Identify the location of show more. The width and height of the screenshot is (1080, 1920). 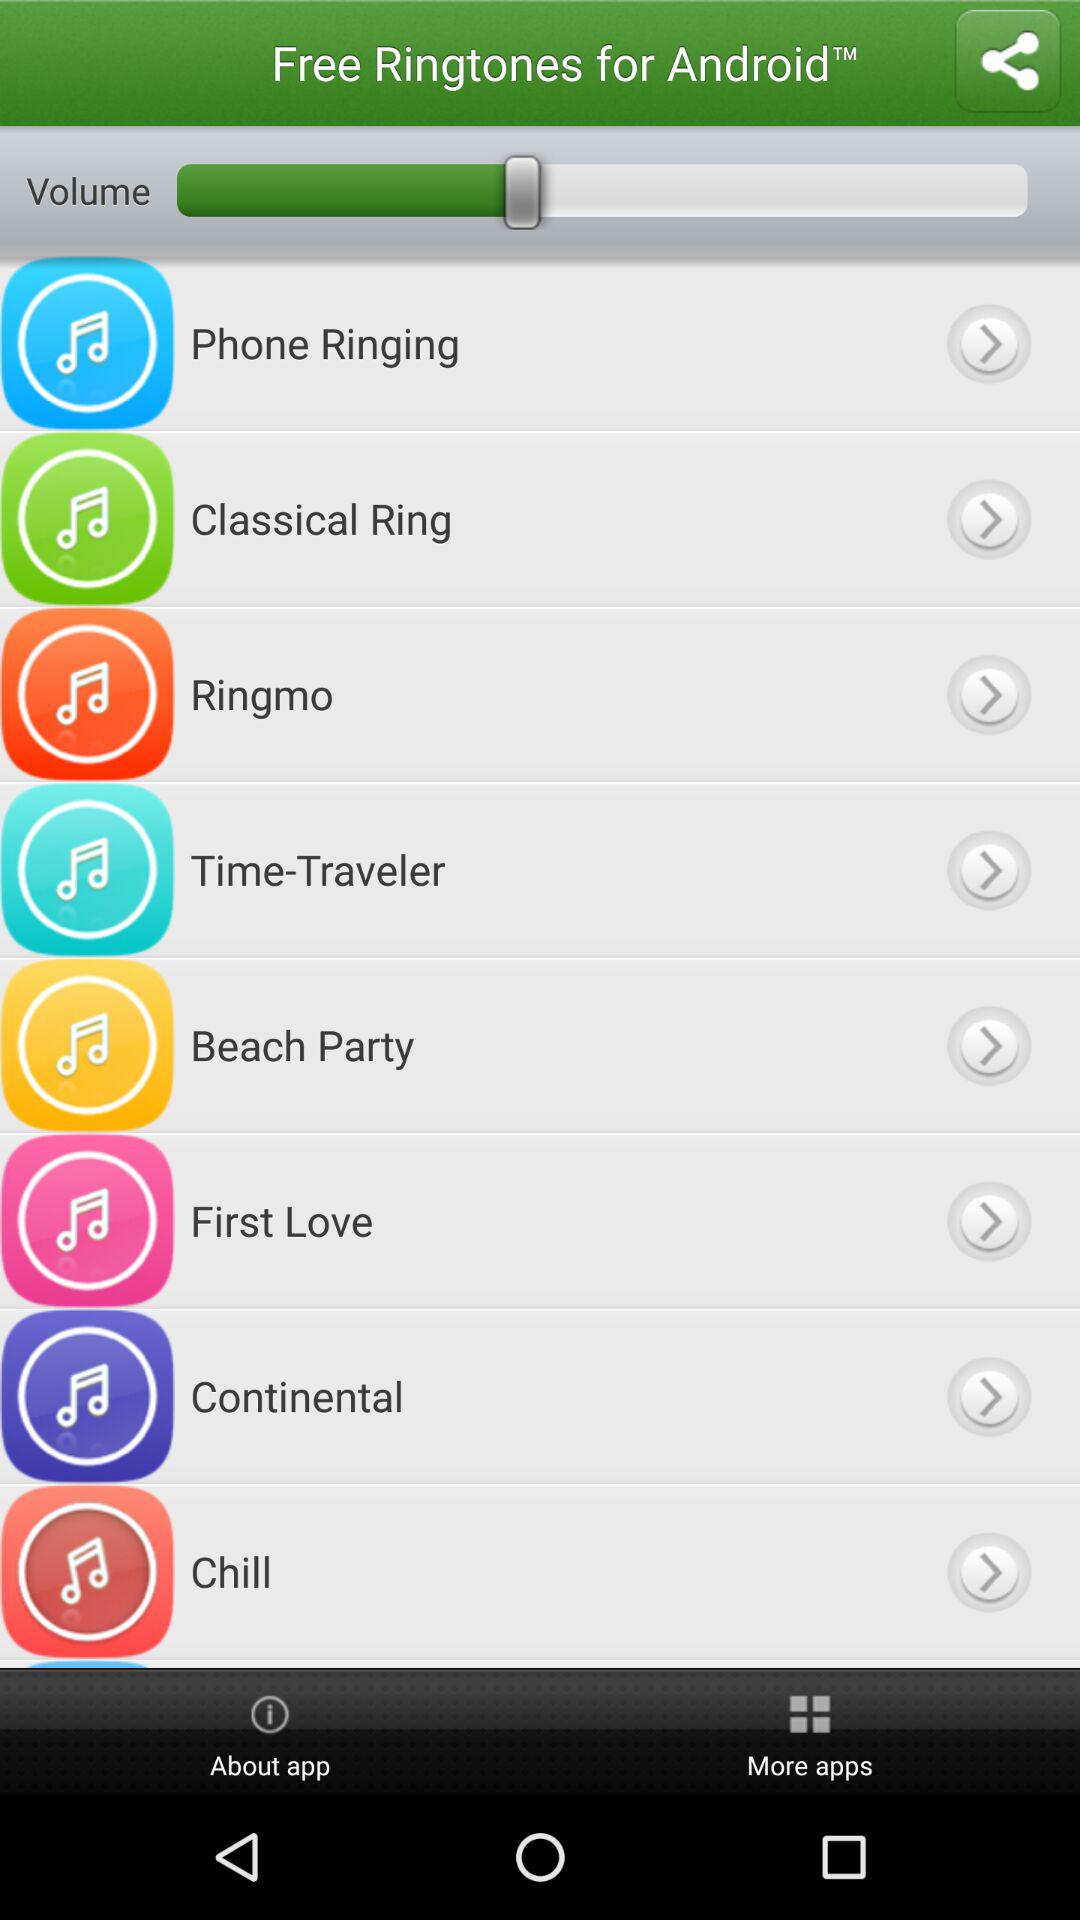
(988, 1664).